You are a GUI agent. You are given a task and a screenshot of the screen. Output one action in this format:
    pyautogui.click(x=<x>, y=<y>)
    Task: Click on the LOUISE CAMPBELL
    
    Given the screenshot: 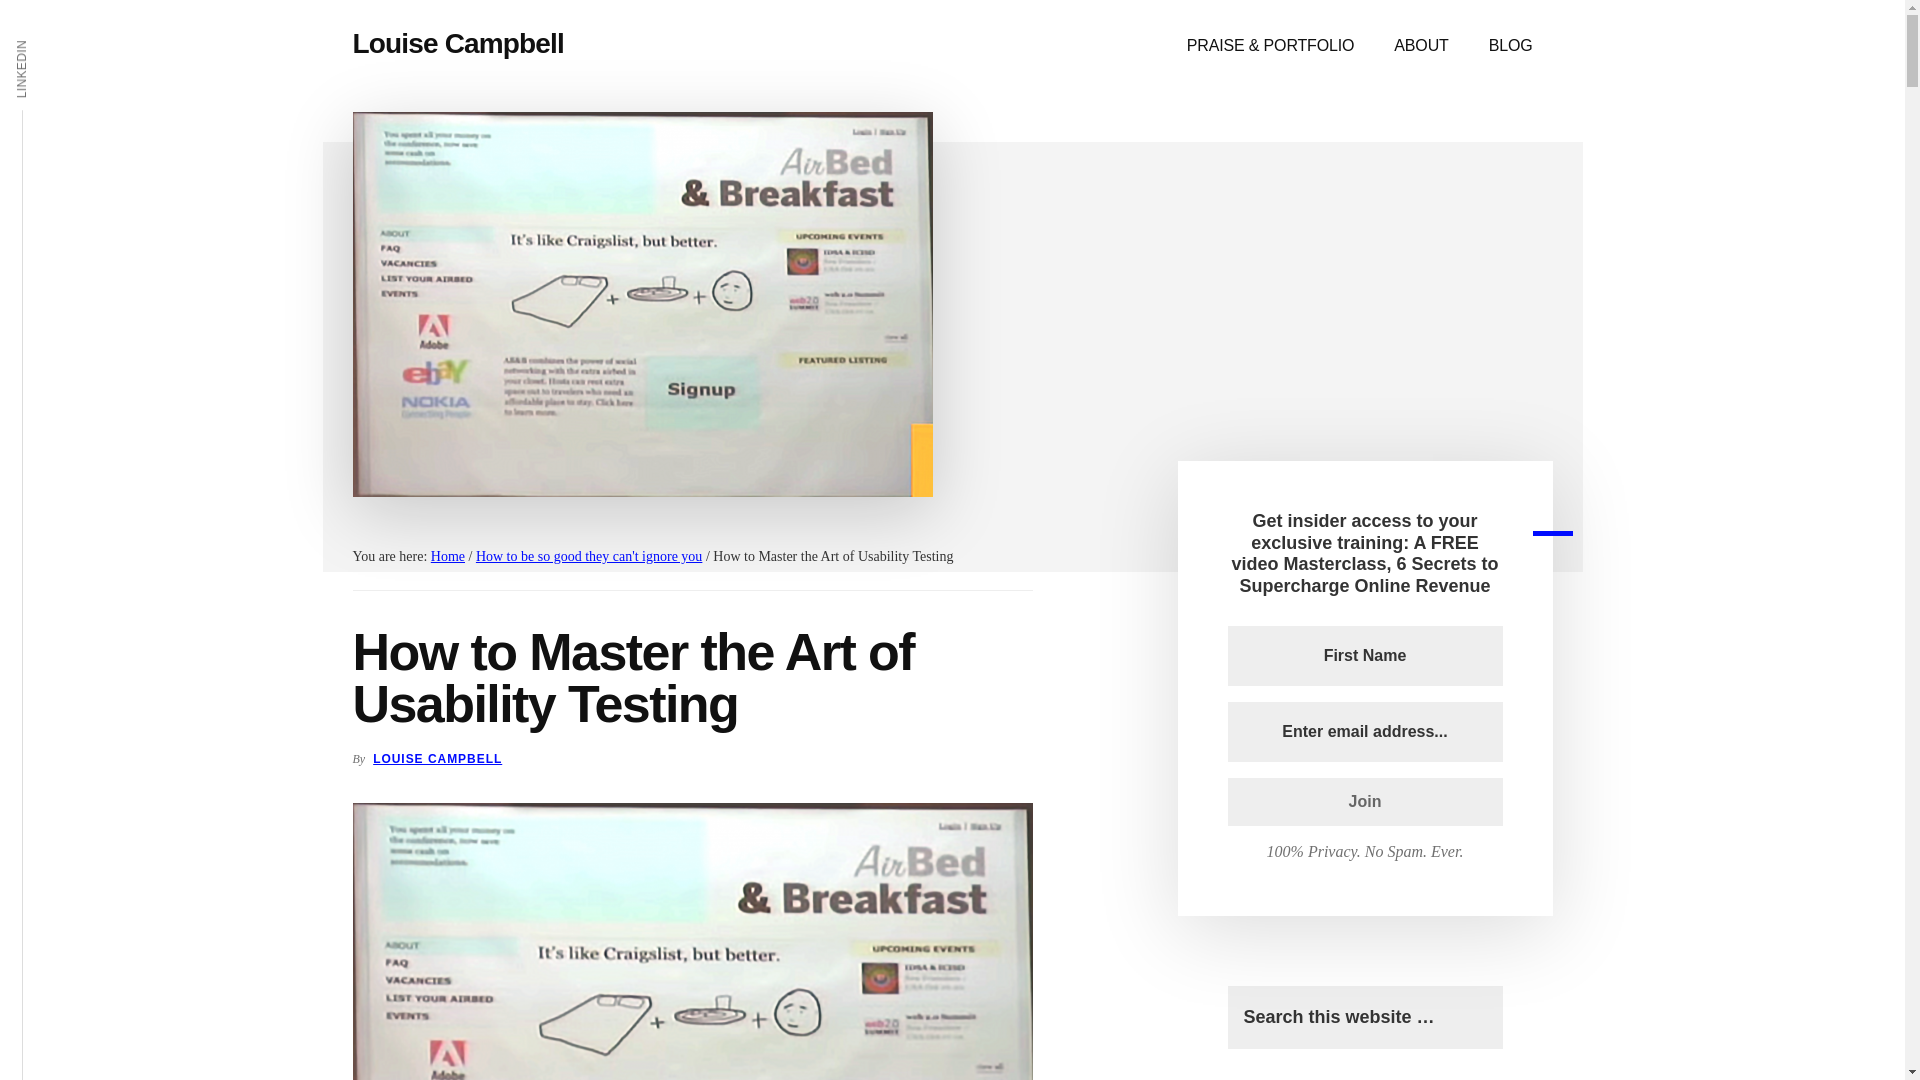 What is the action you would take?
    pyautogui.click(x=436, y=758)
    